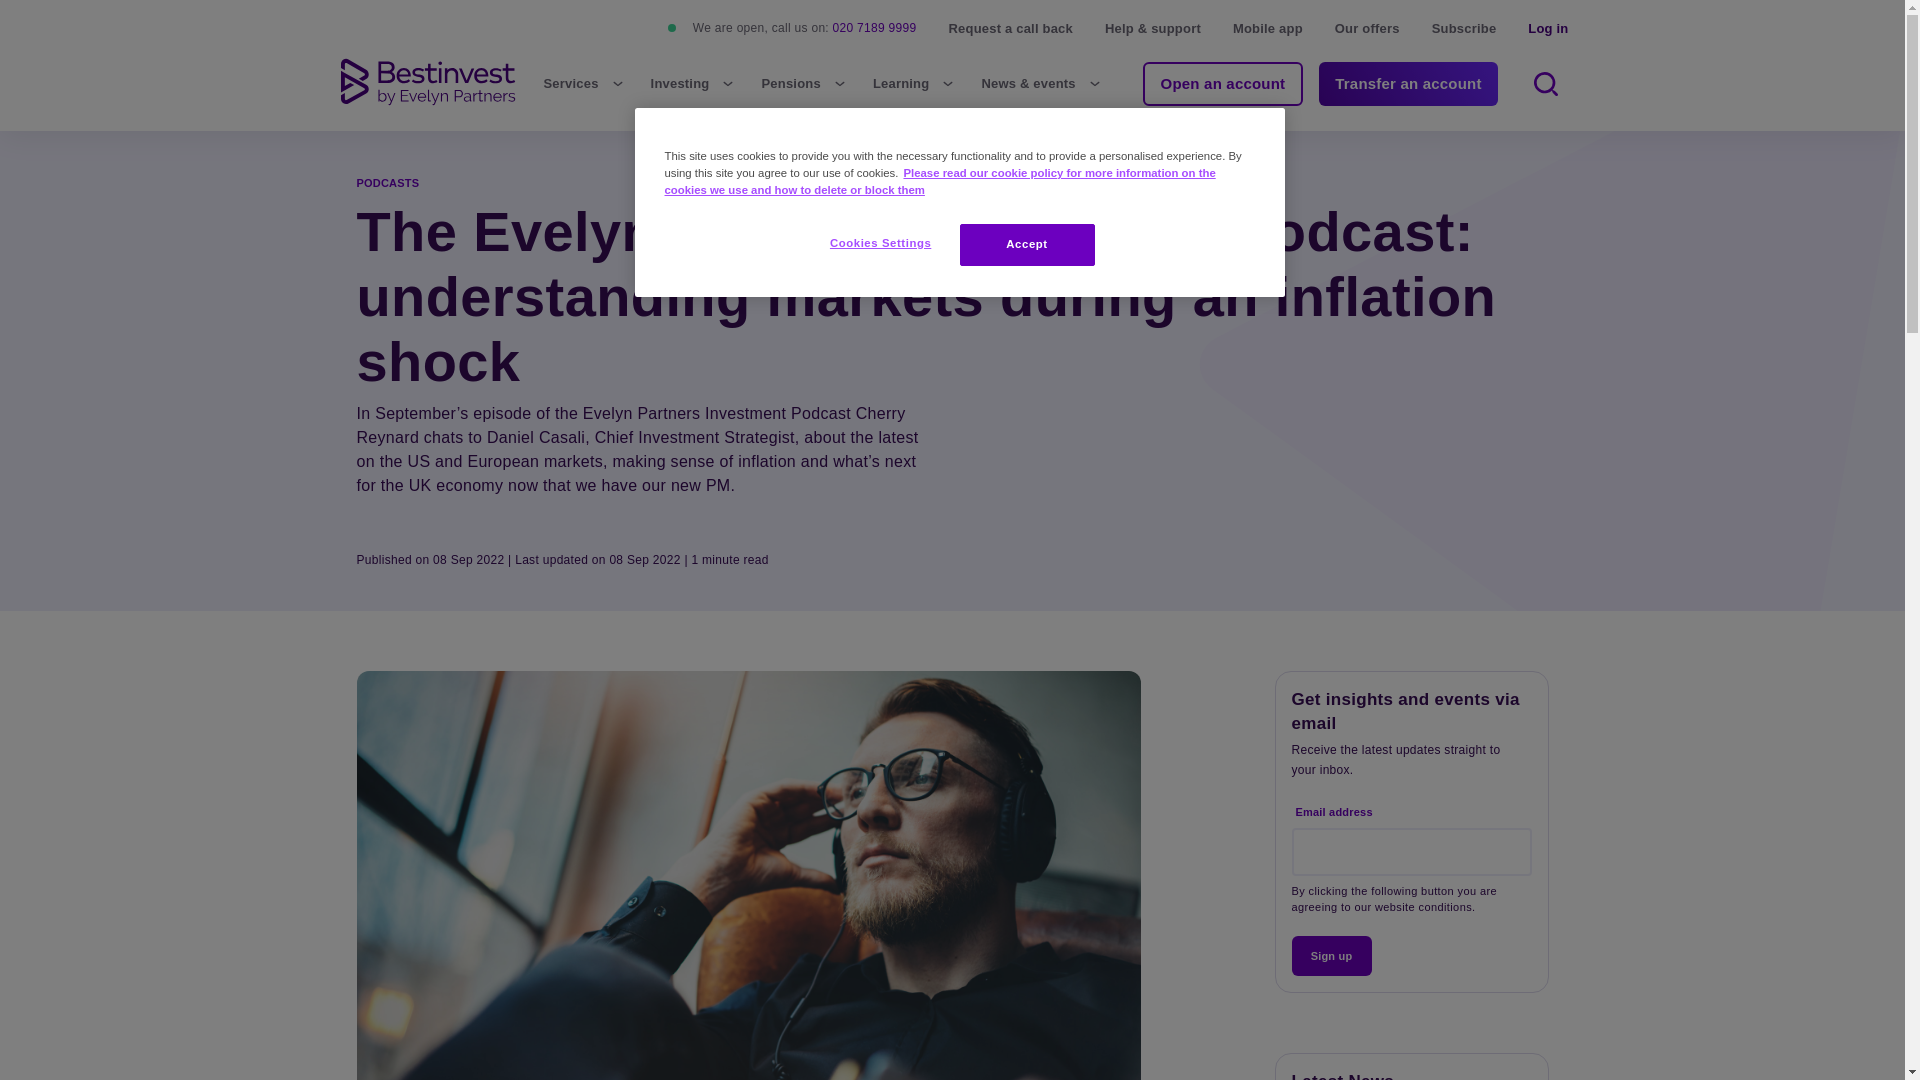 The height and width of the screenshot is (1080, 1920). Describe the element at coordinates (1464, 28) in the screenshot. I see `Subscribe` at that location.